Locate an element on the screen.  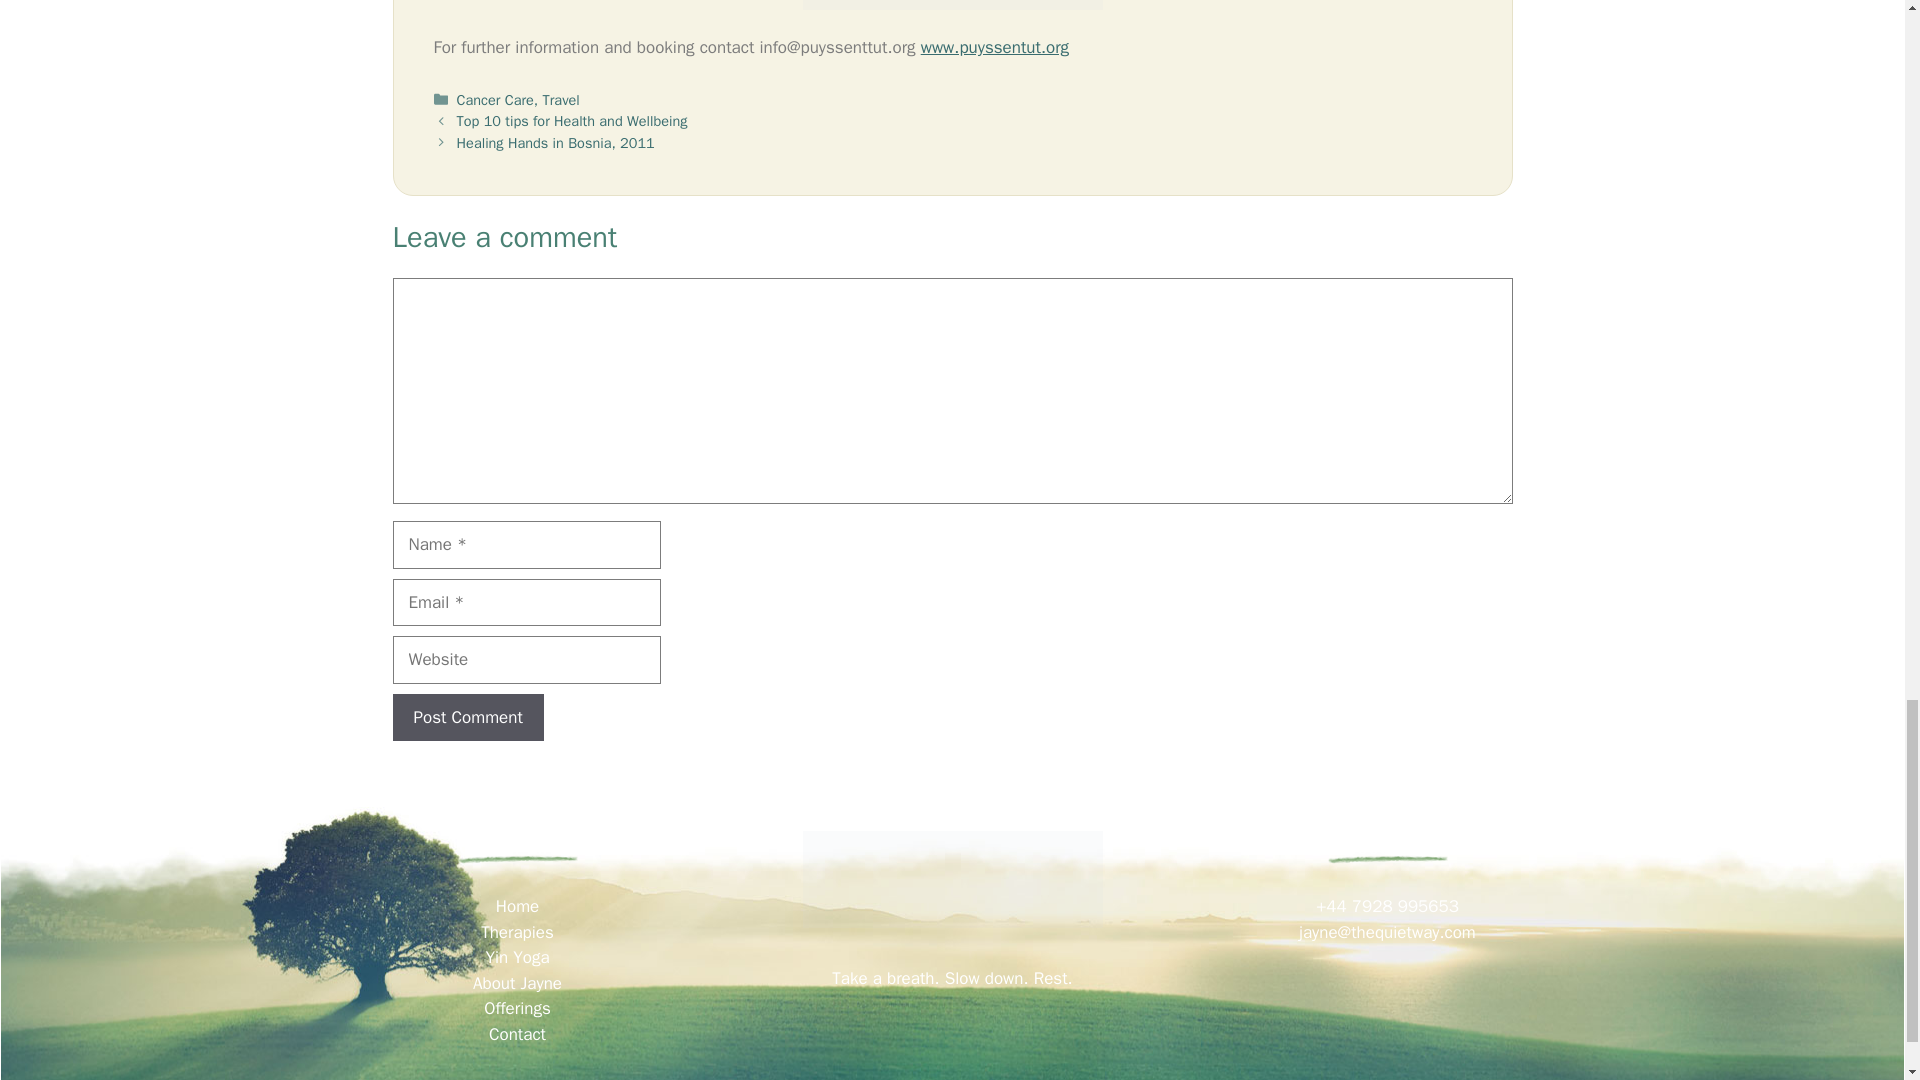
Therapies is located at coordinates (518, 932).